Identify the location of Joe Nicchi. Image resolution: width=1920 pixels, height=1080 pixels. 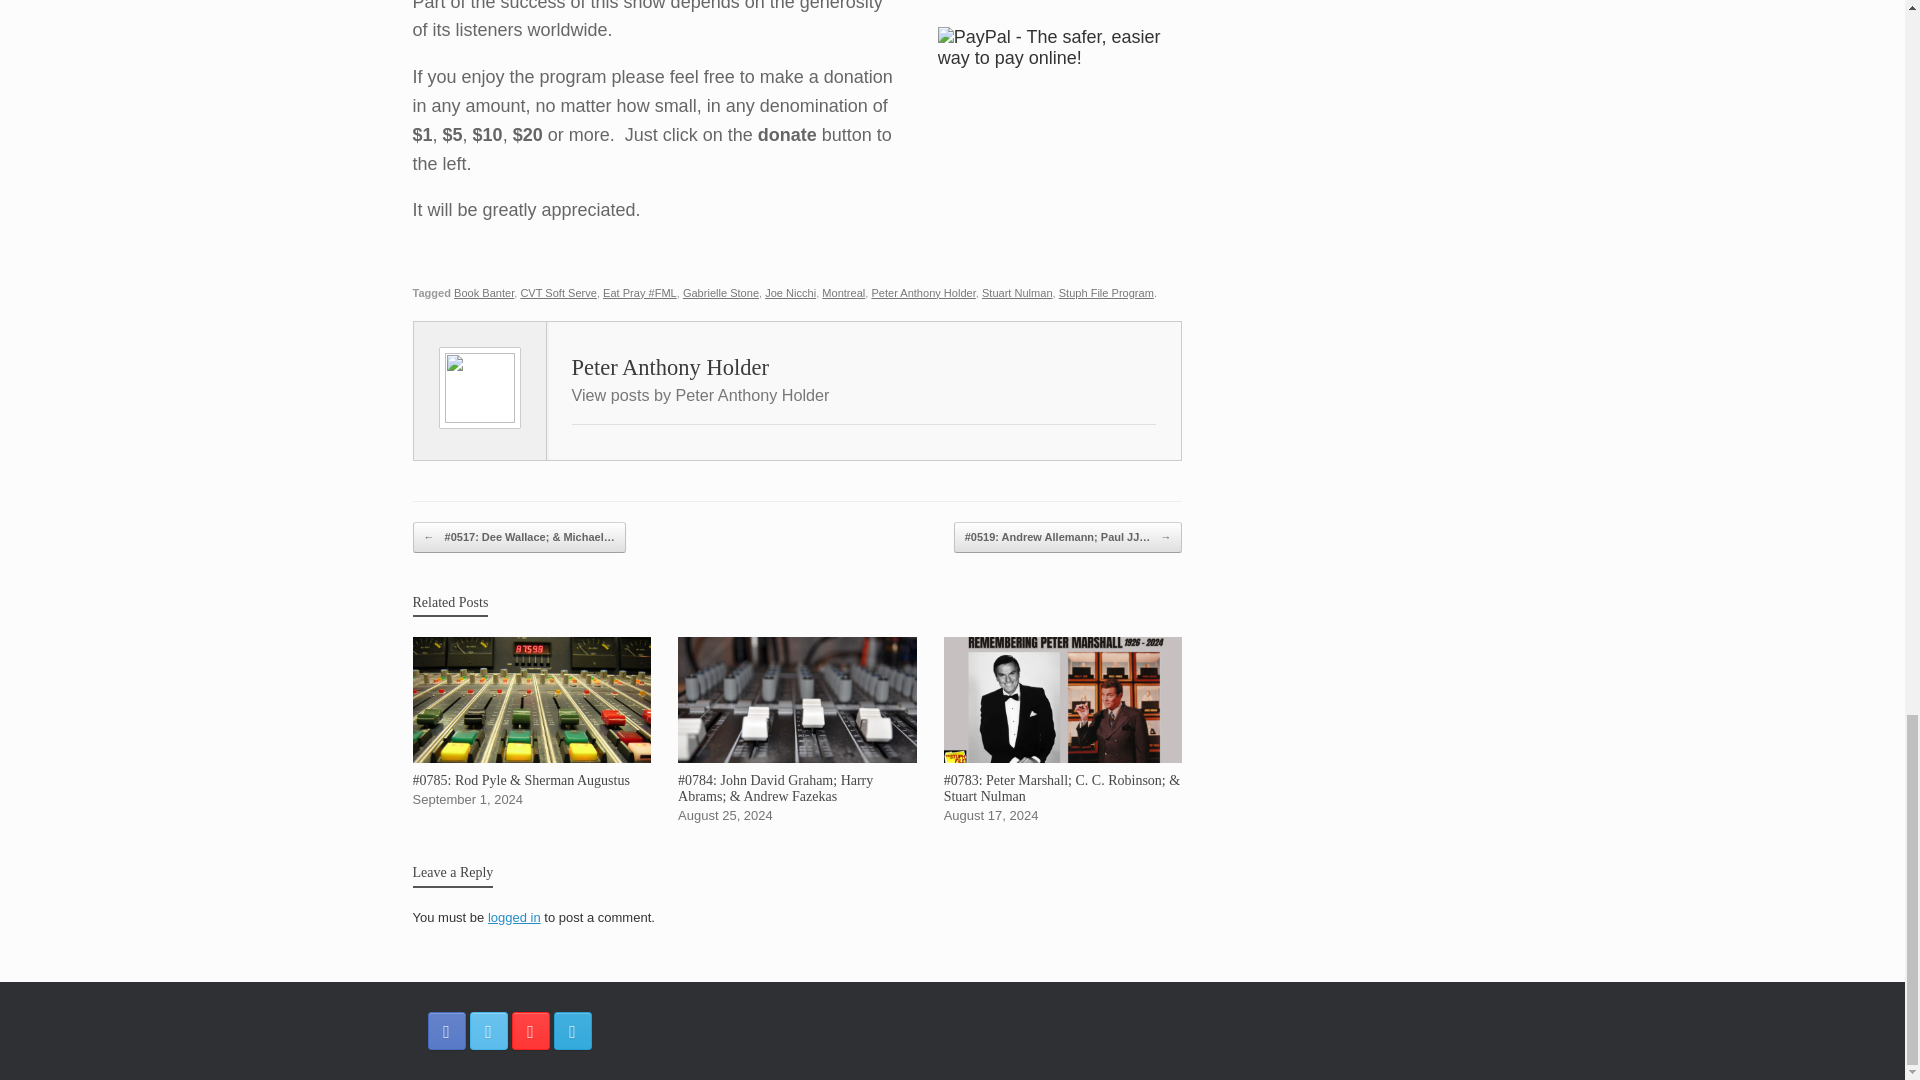
(790, 293).